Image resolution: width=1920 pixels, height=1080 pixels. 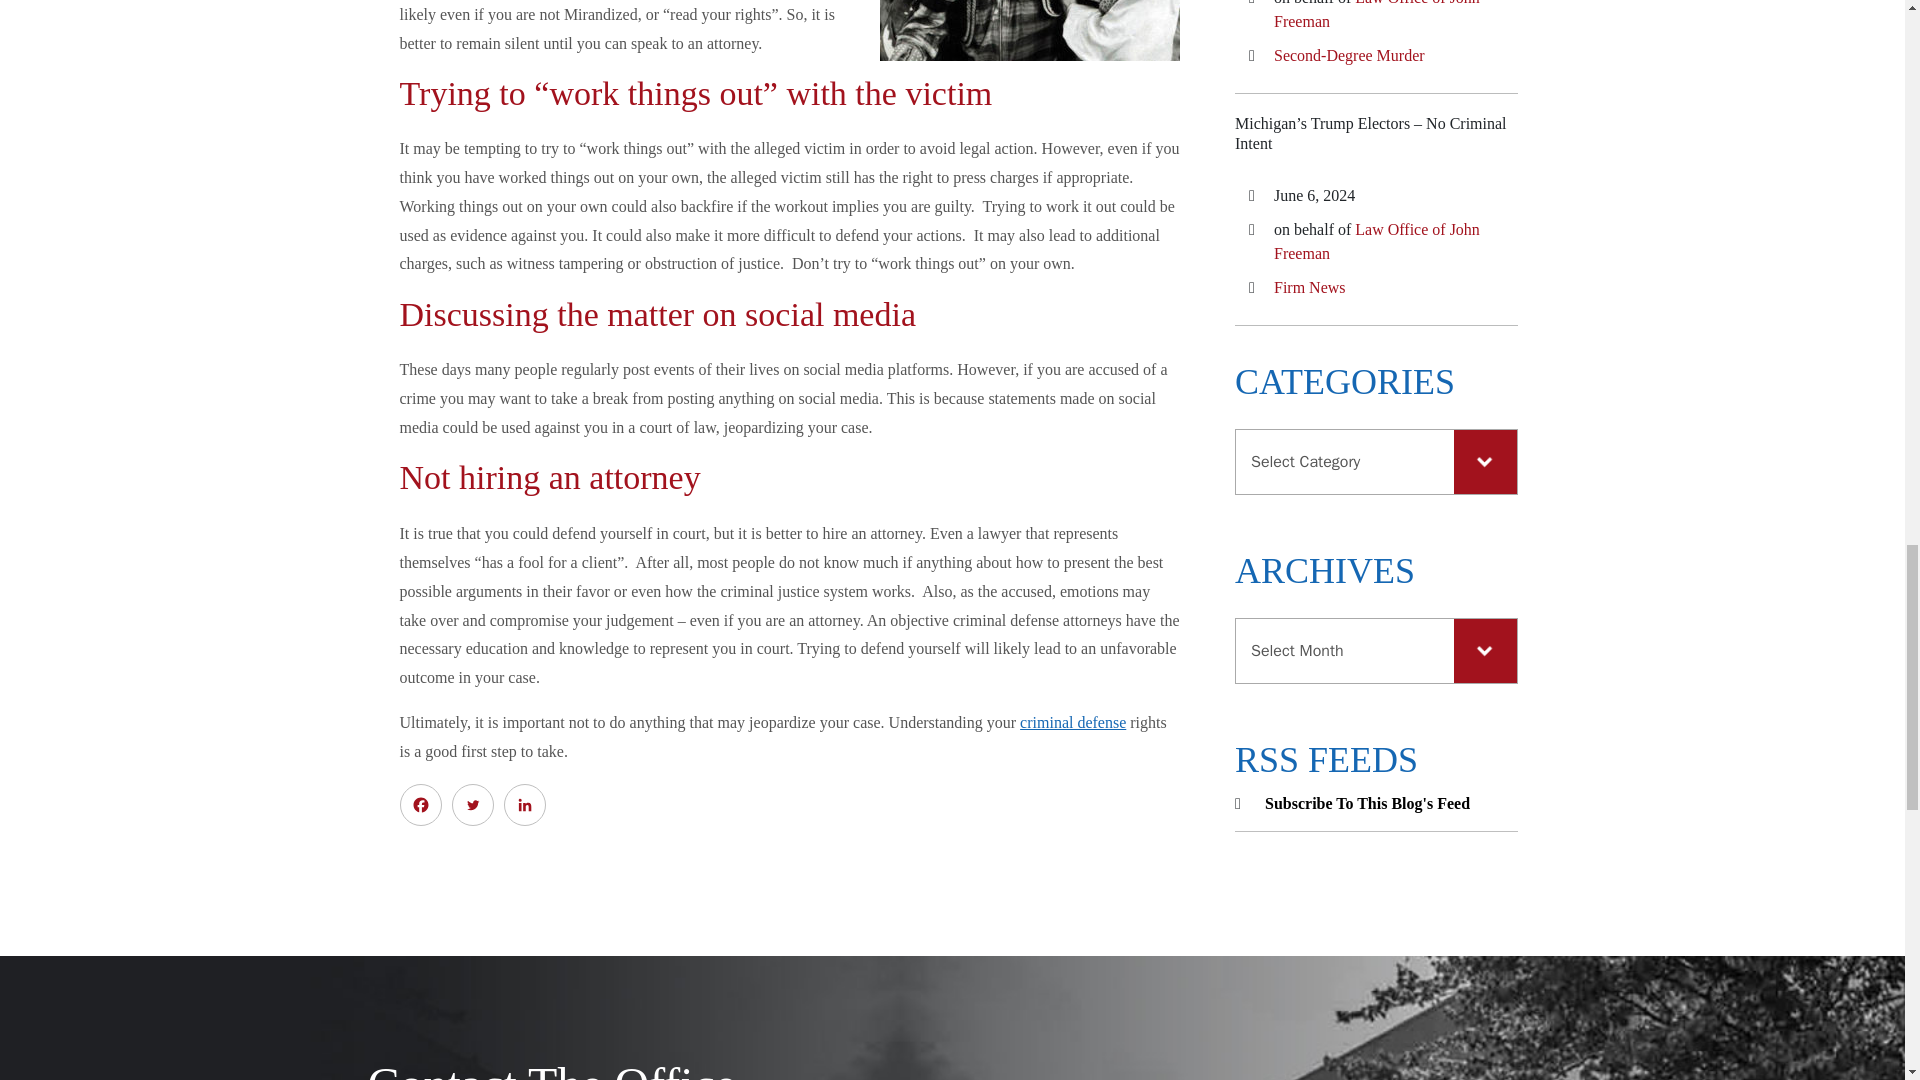 I want to click on stooge-300 - Law Office of John Freeman, so click(x=1030, y=30).